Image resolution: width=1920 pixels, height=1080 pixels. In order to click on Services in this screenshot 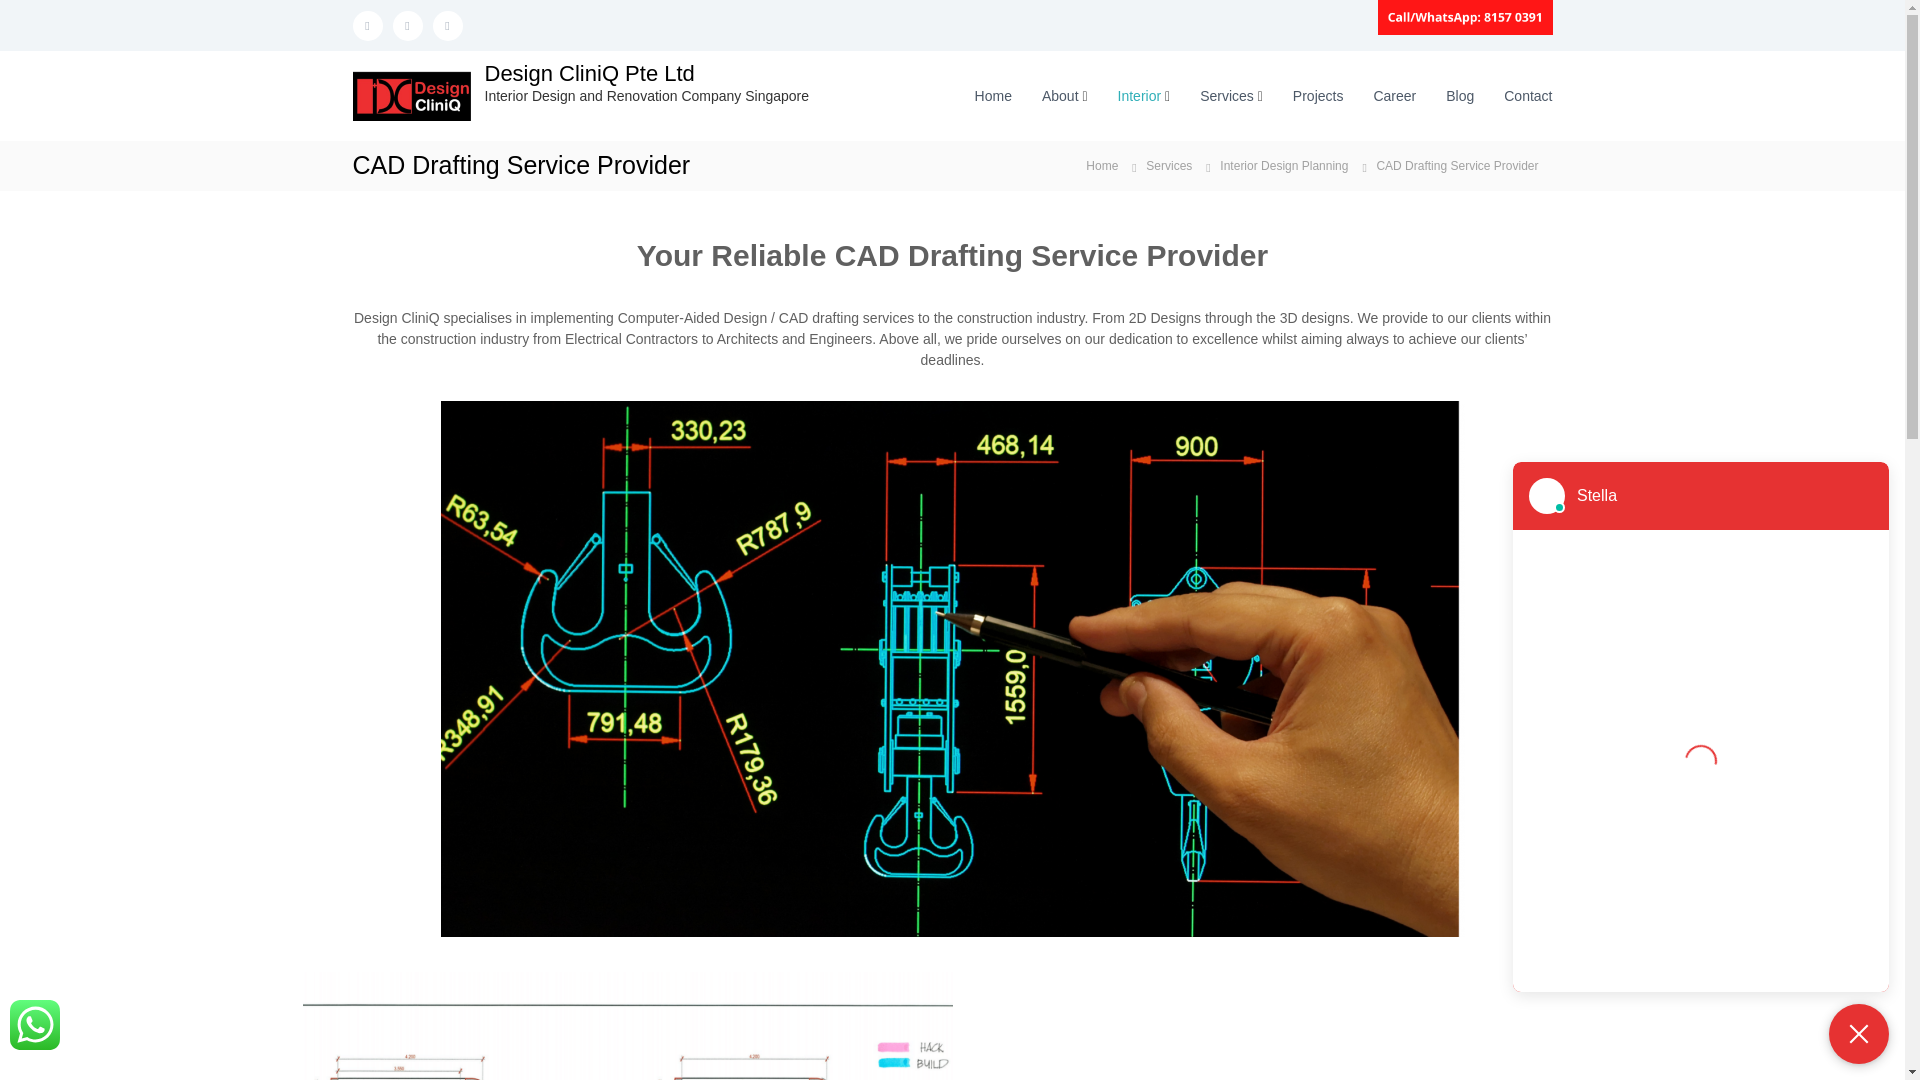, I will do `click(1226, 95)`.